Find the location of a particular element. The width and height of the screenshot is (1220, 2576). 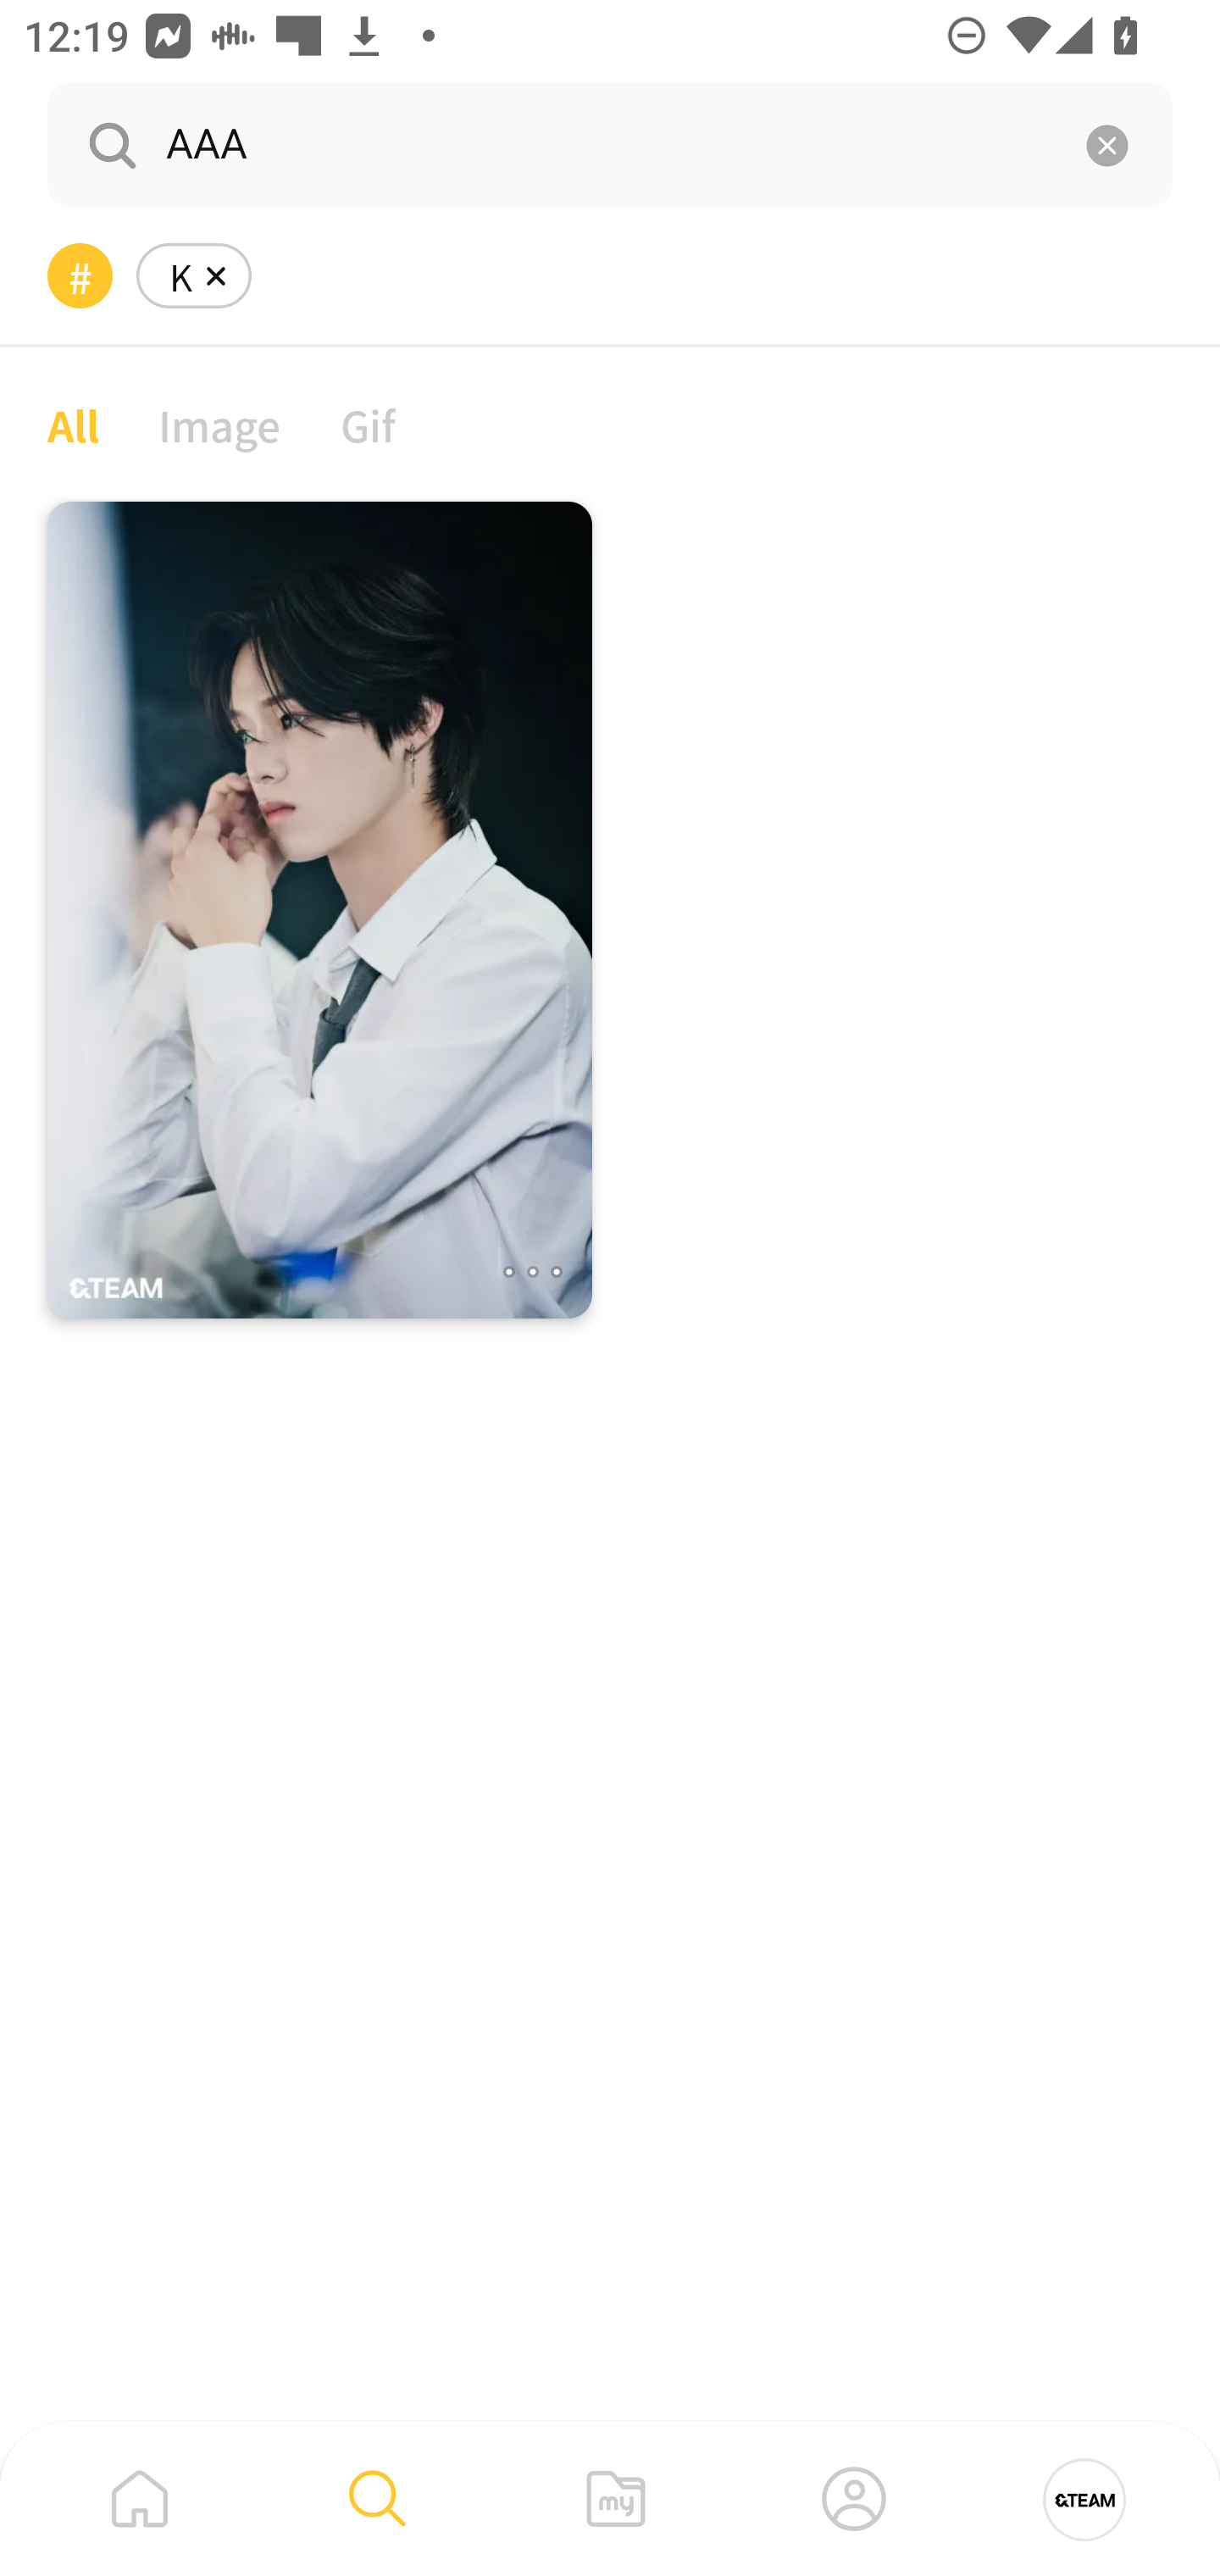

All is located at coordinates (73, 424).